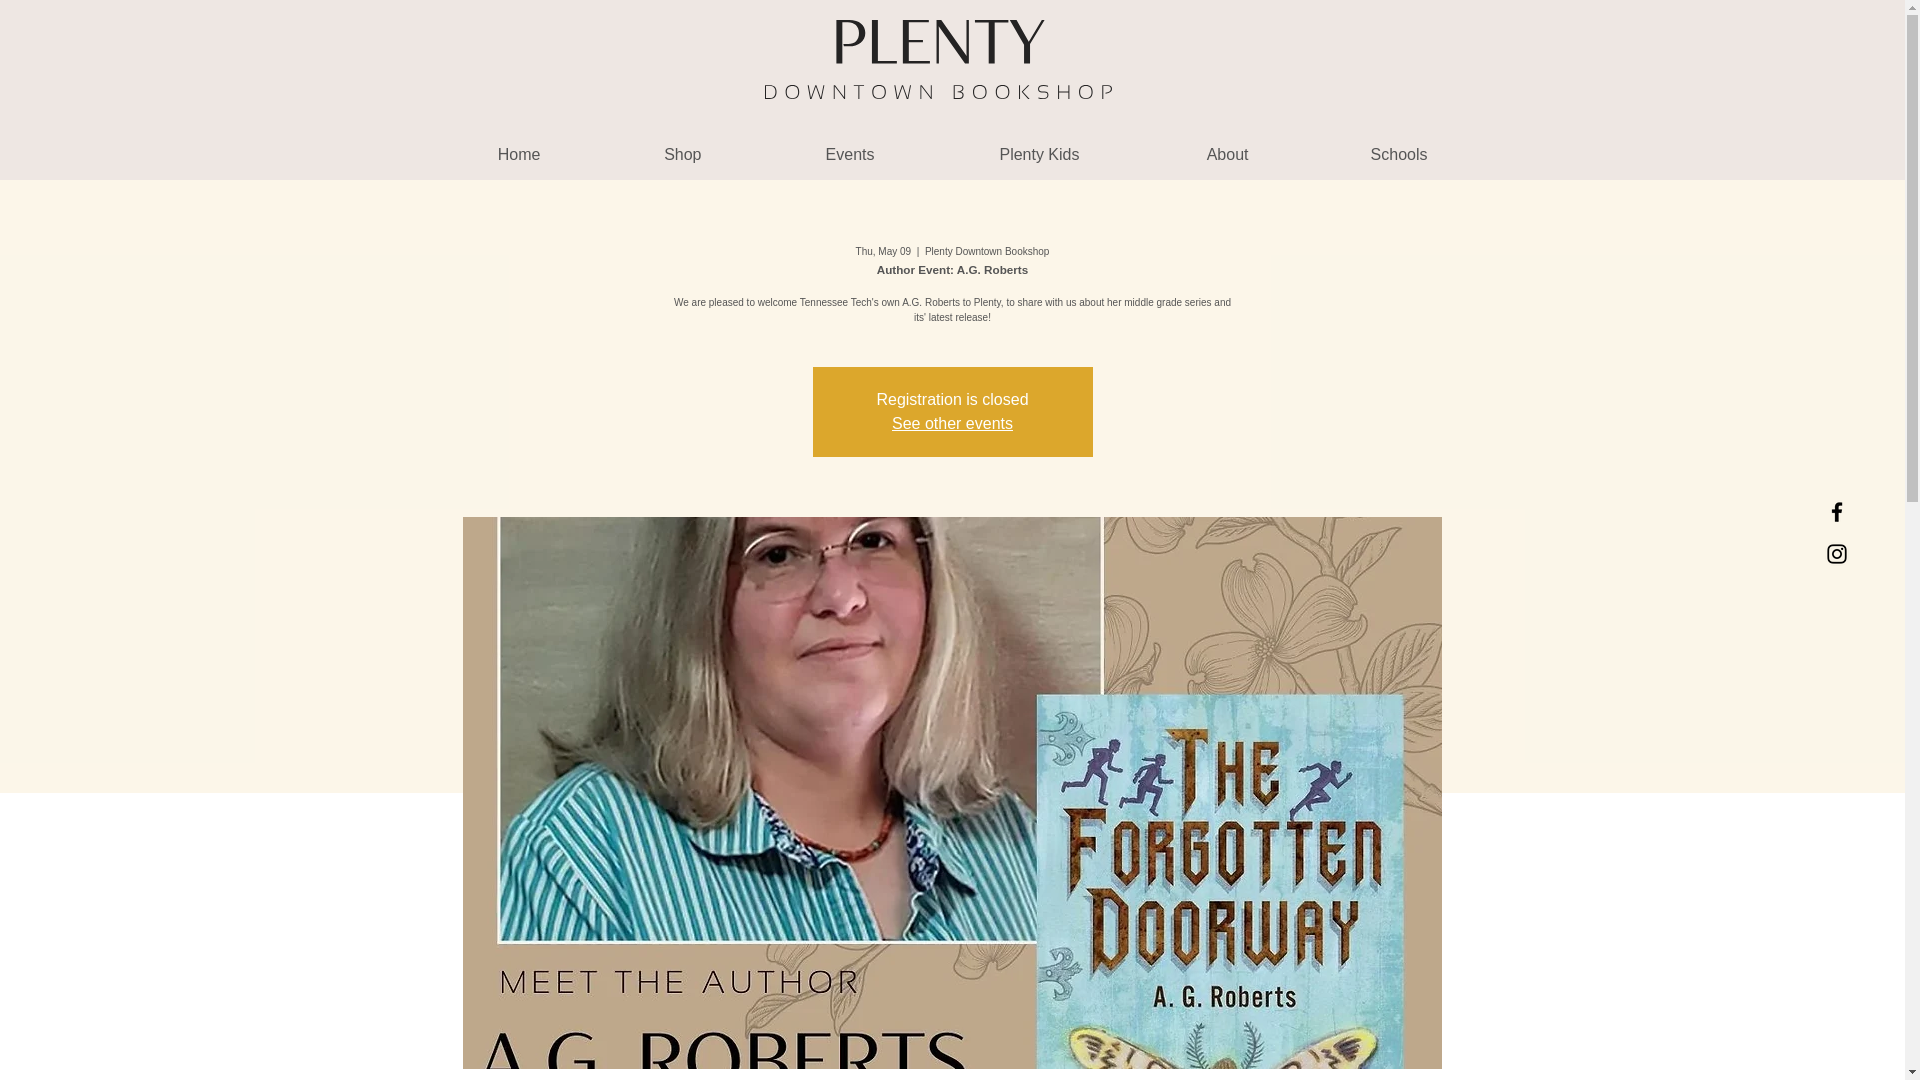 This screenshot has height=1080, width=1920. Describe the element at coordinates (952, 423) in the screenshot. I see `See other events` at that location.